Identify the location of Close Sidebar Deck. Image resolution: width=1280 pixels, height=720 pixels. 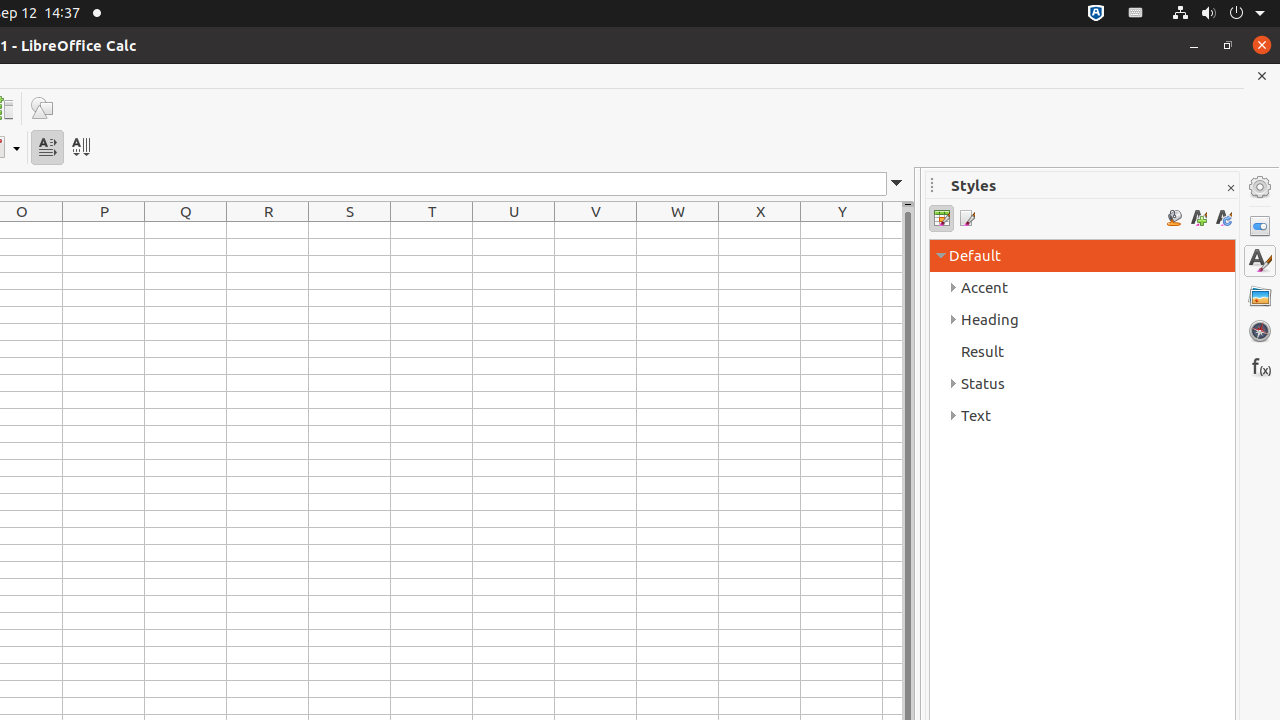
(1230, 188).